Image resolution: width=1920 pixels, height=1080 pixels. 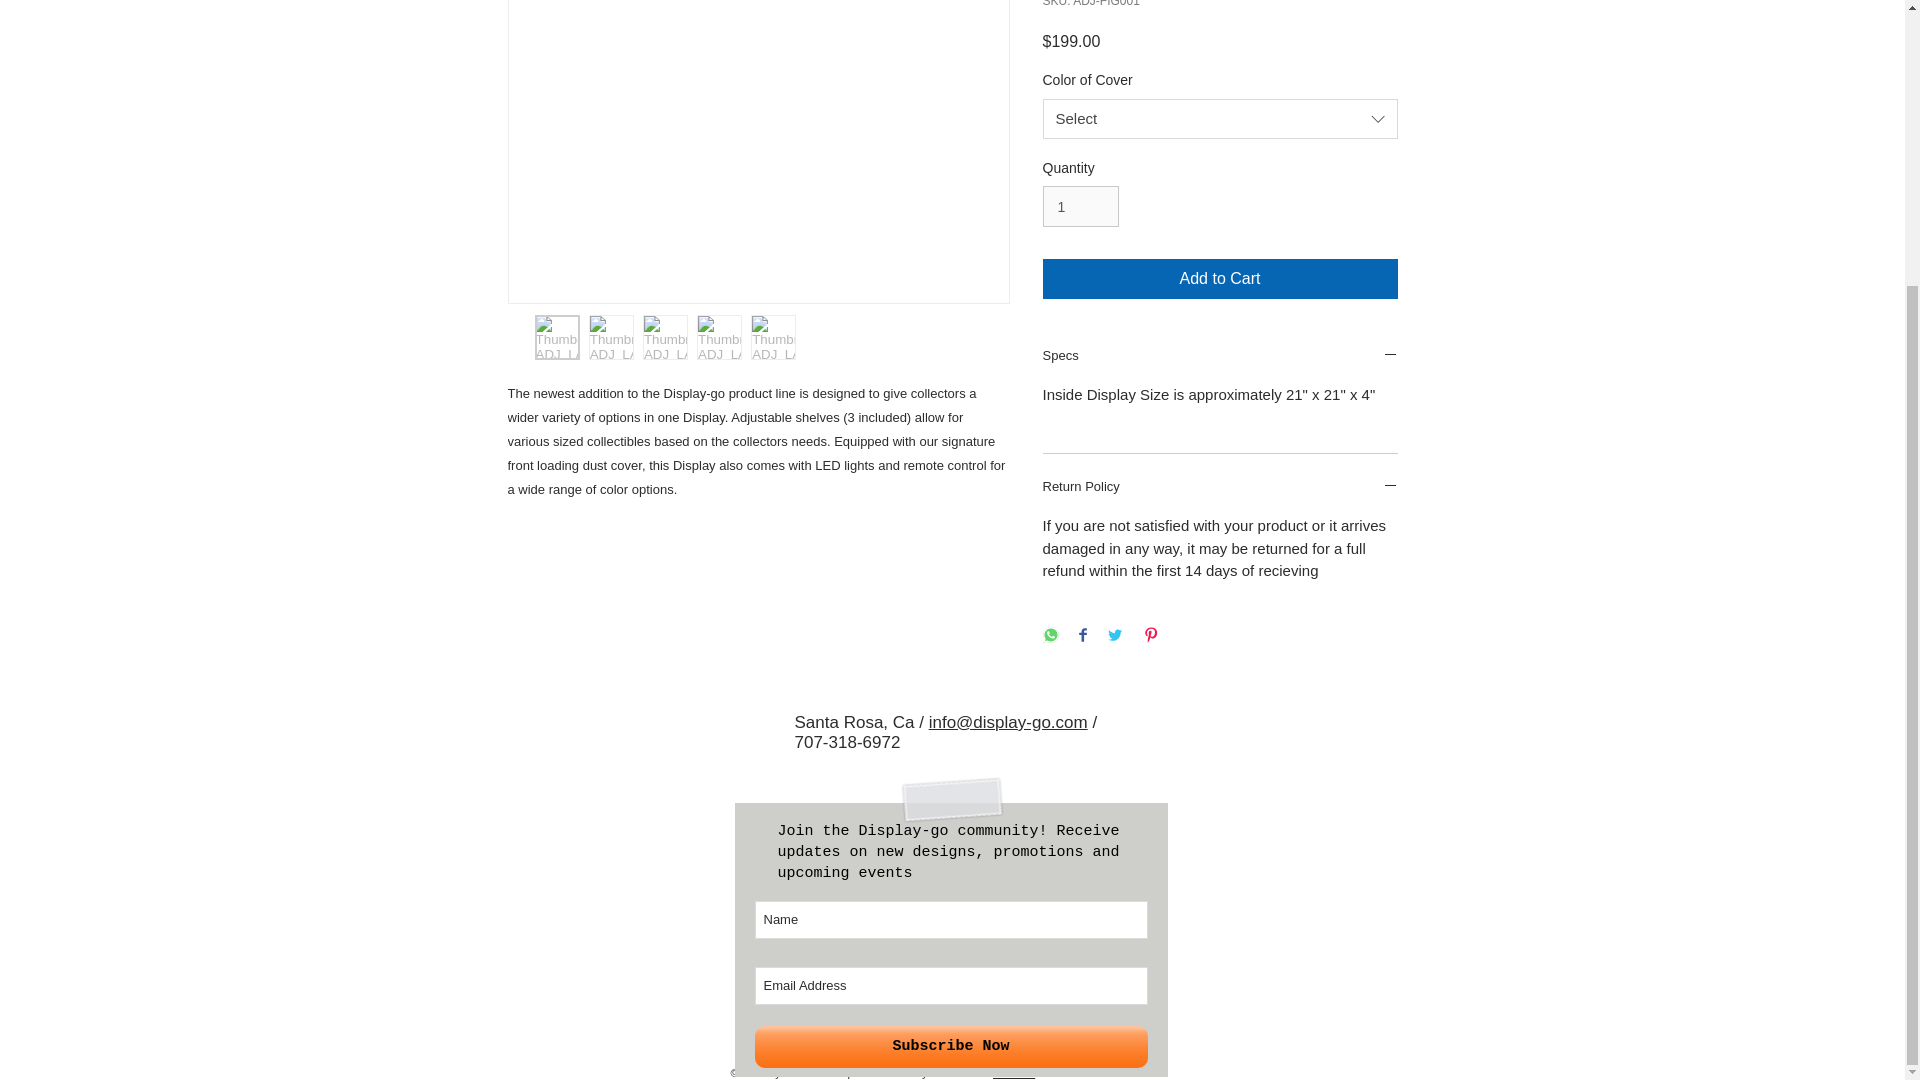 What do you see at coordinates (1220, 488) in the screenshot?
I see `Return Policy` at bounding box center [1220, 488].